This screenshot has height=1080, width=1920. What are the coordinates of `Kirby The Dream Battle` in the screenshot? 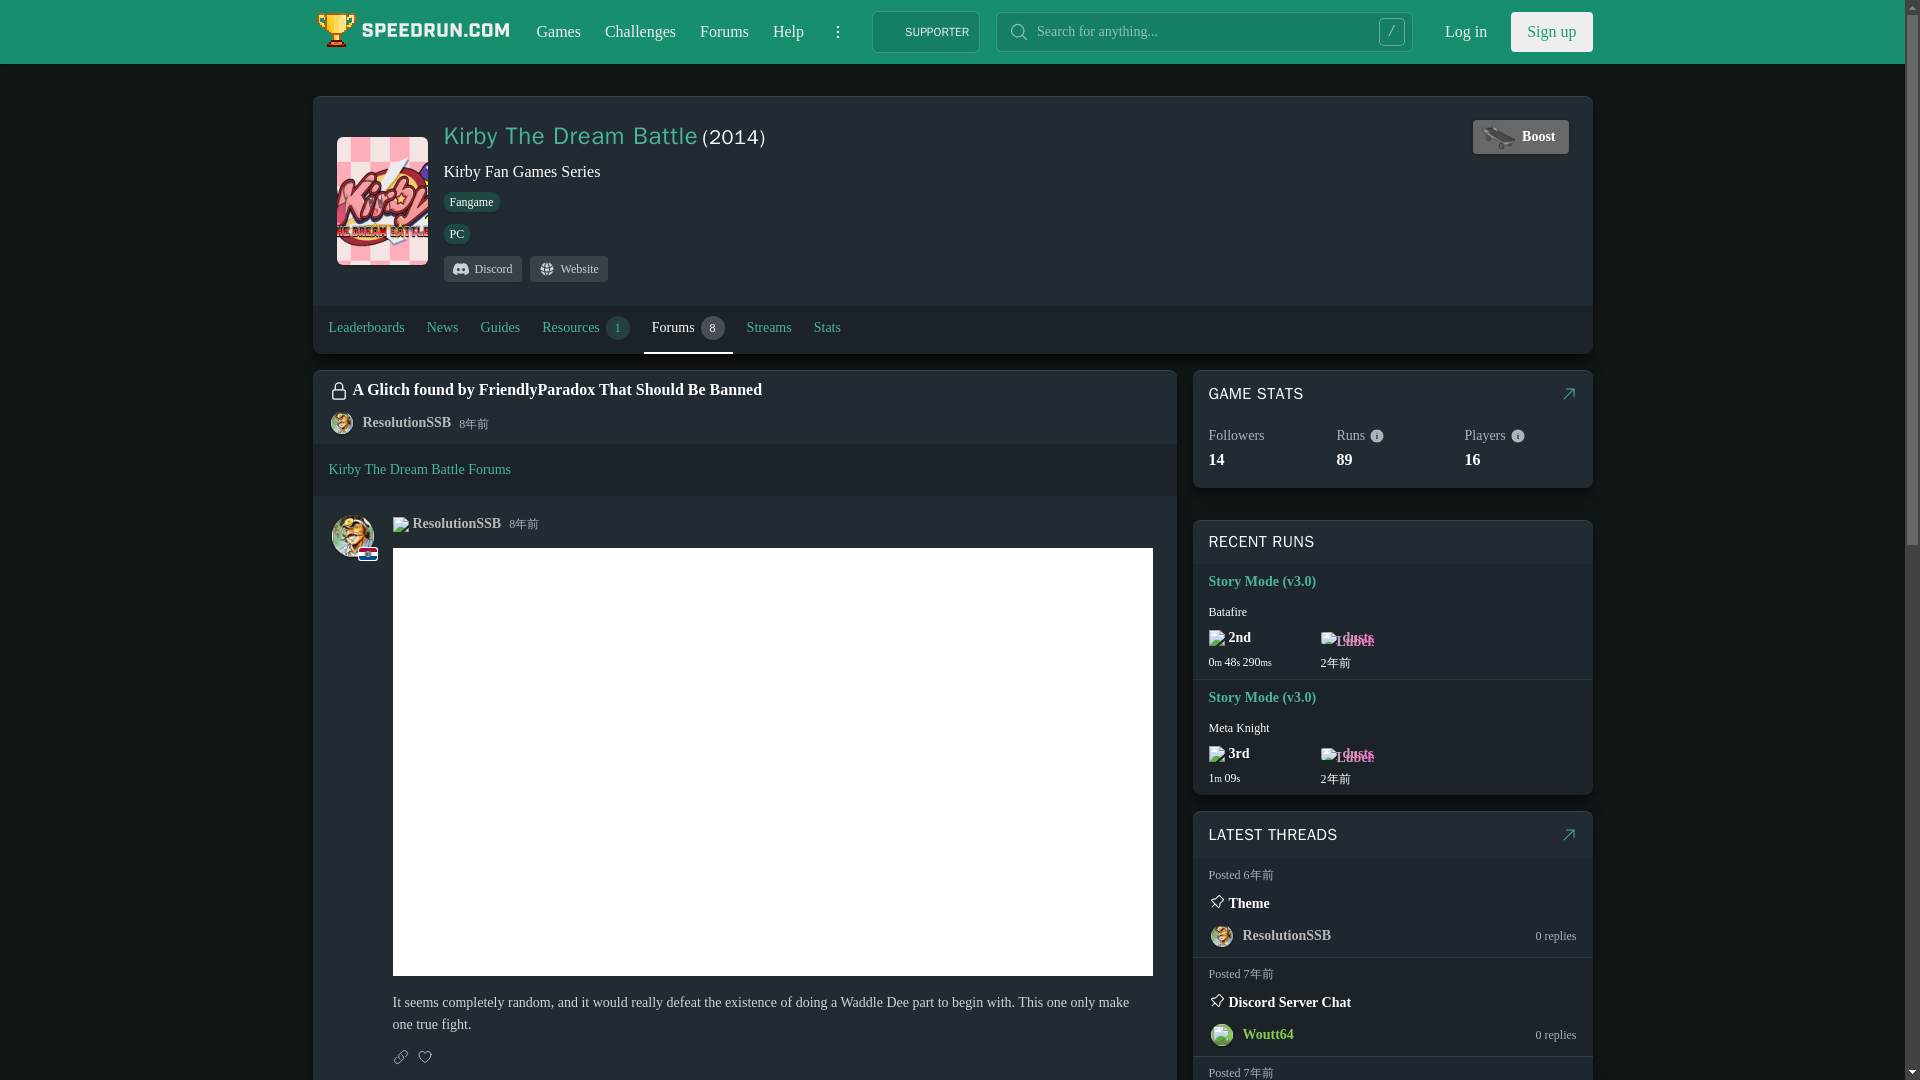 It's located at (570, 136).